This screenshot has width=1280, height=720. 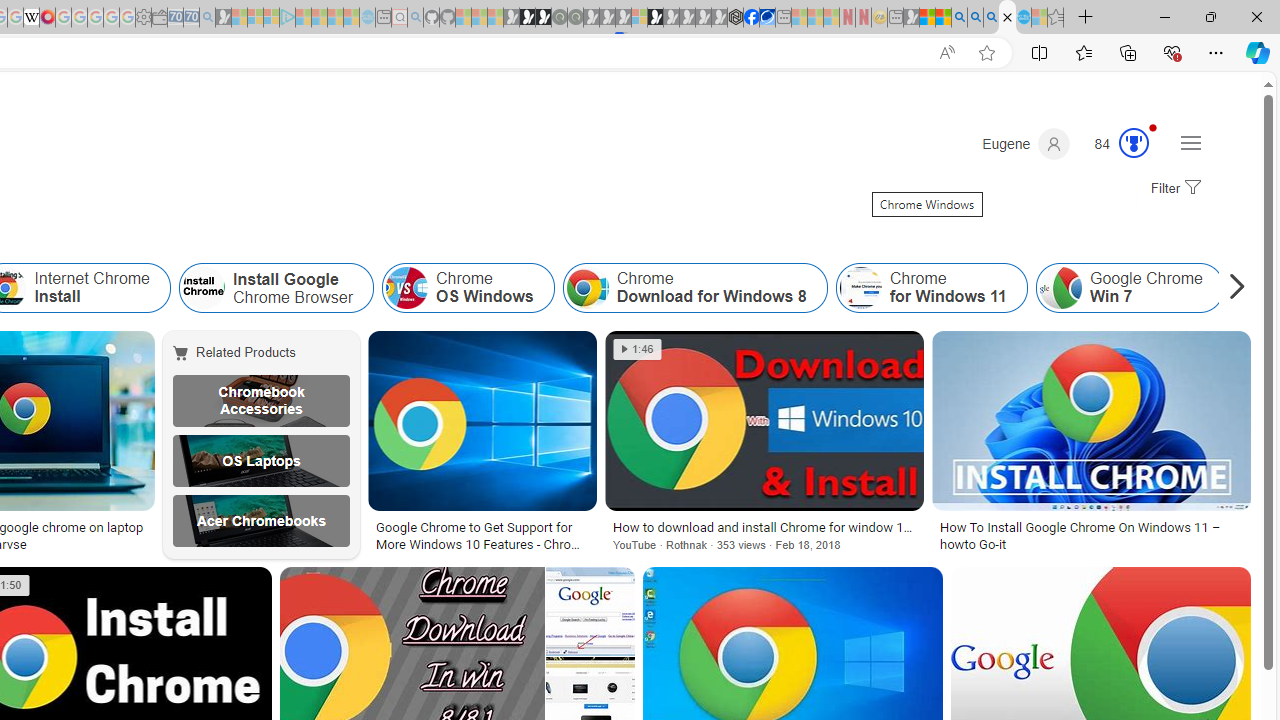 I want to click on 2009 Bing officially replaced Live Search on June 3 - Search, so click(x=975, y=18).